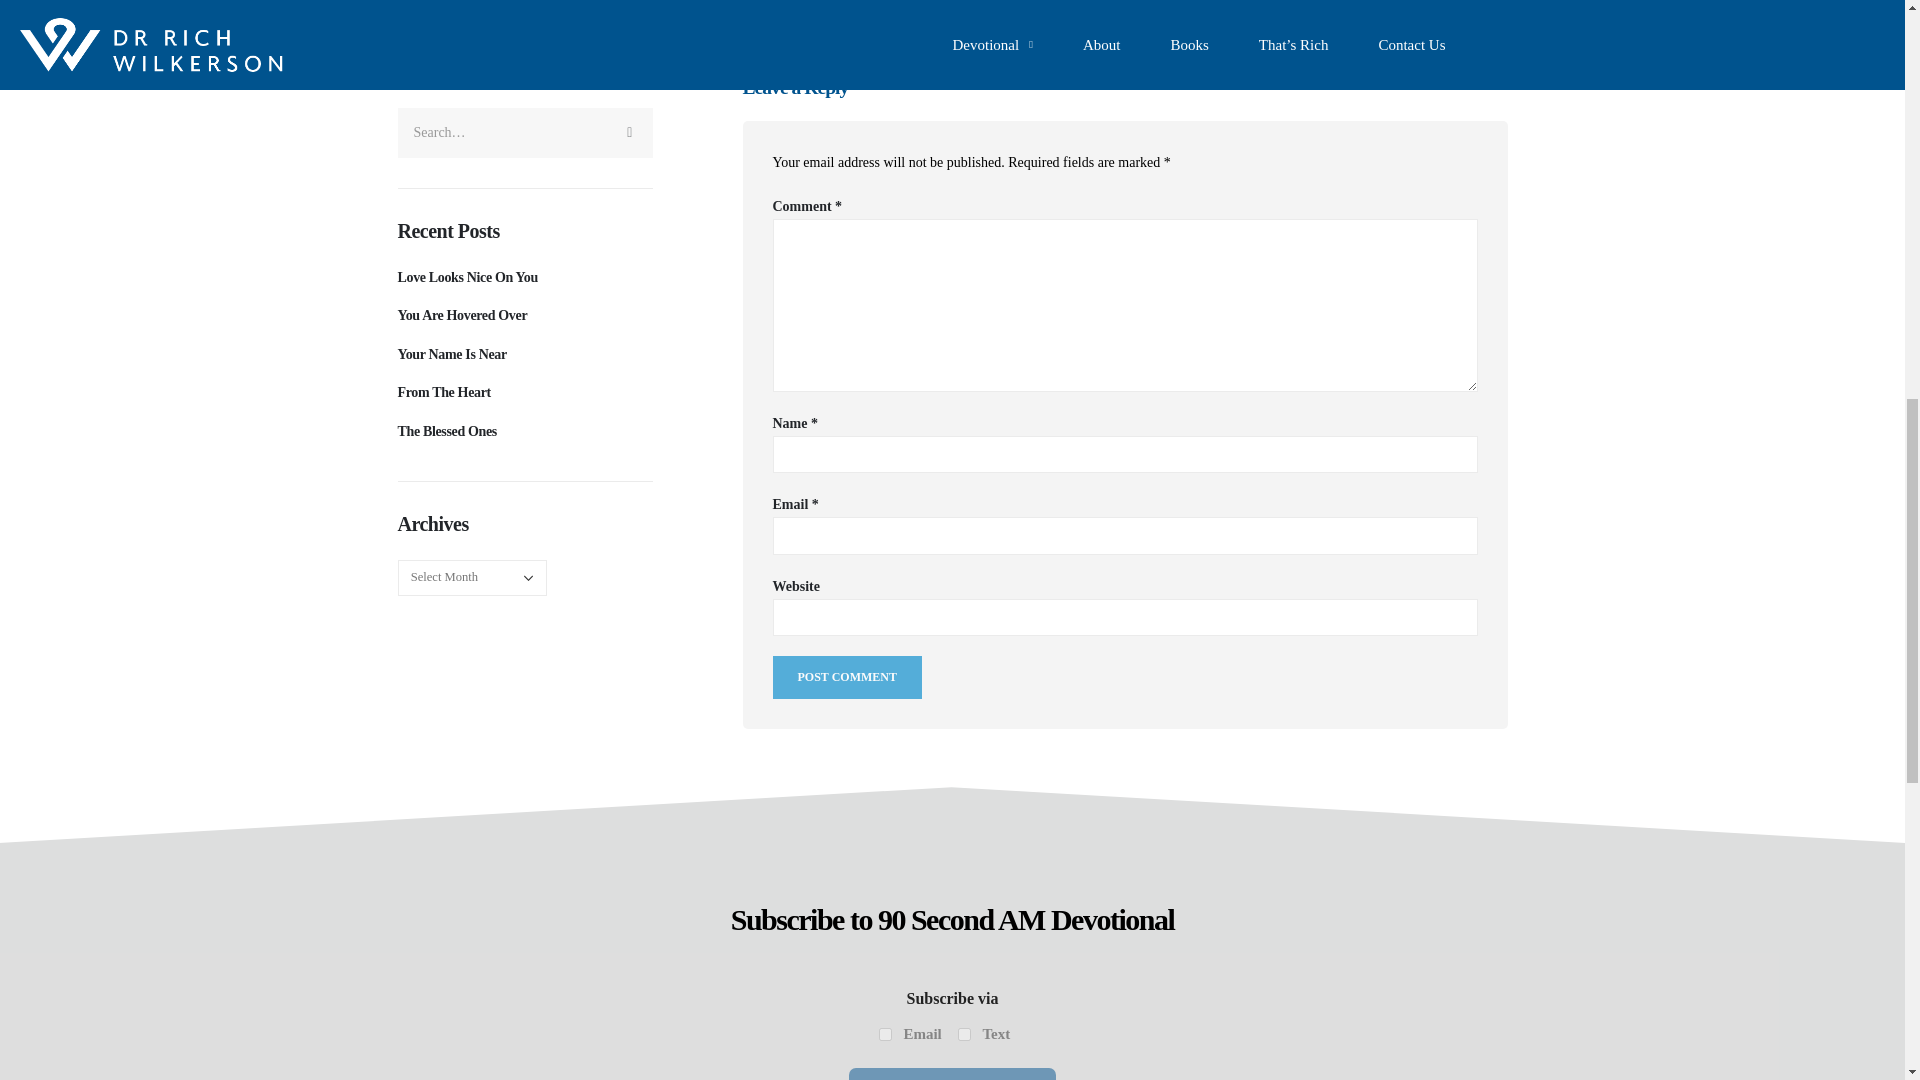 This screenshot has height=1080, width=1920. What do you see at coordinates (838, 12) in the screenshot?
I see `LinkedIn` at bounding box center [838, 12].